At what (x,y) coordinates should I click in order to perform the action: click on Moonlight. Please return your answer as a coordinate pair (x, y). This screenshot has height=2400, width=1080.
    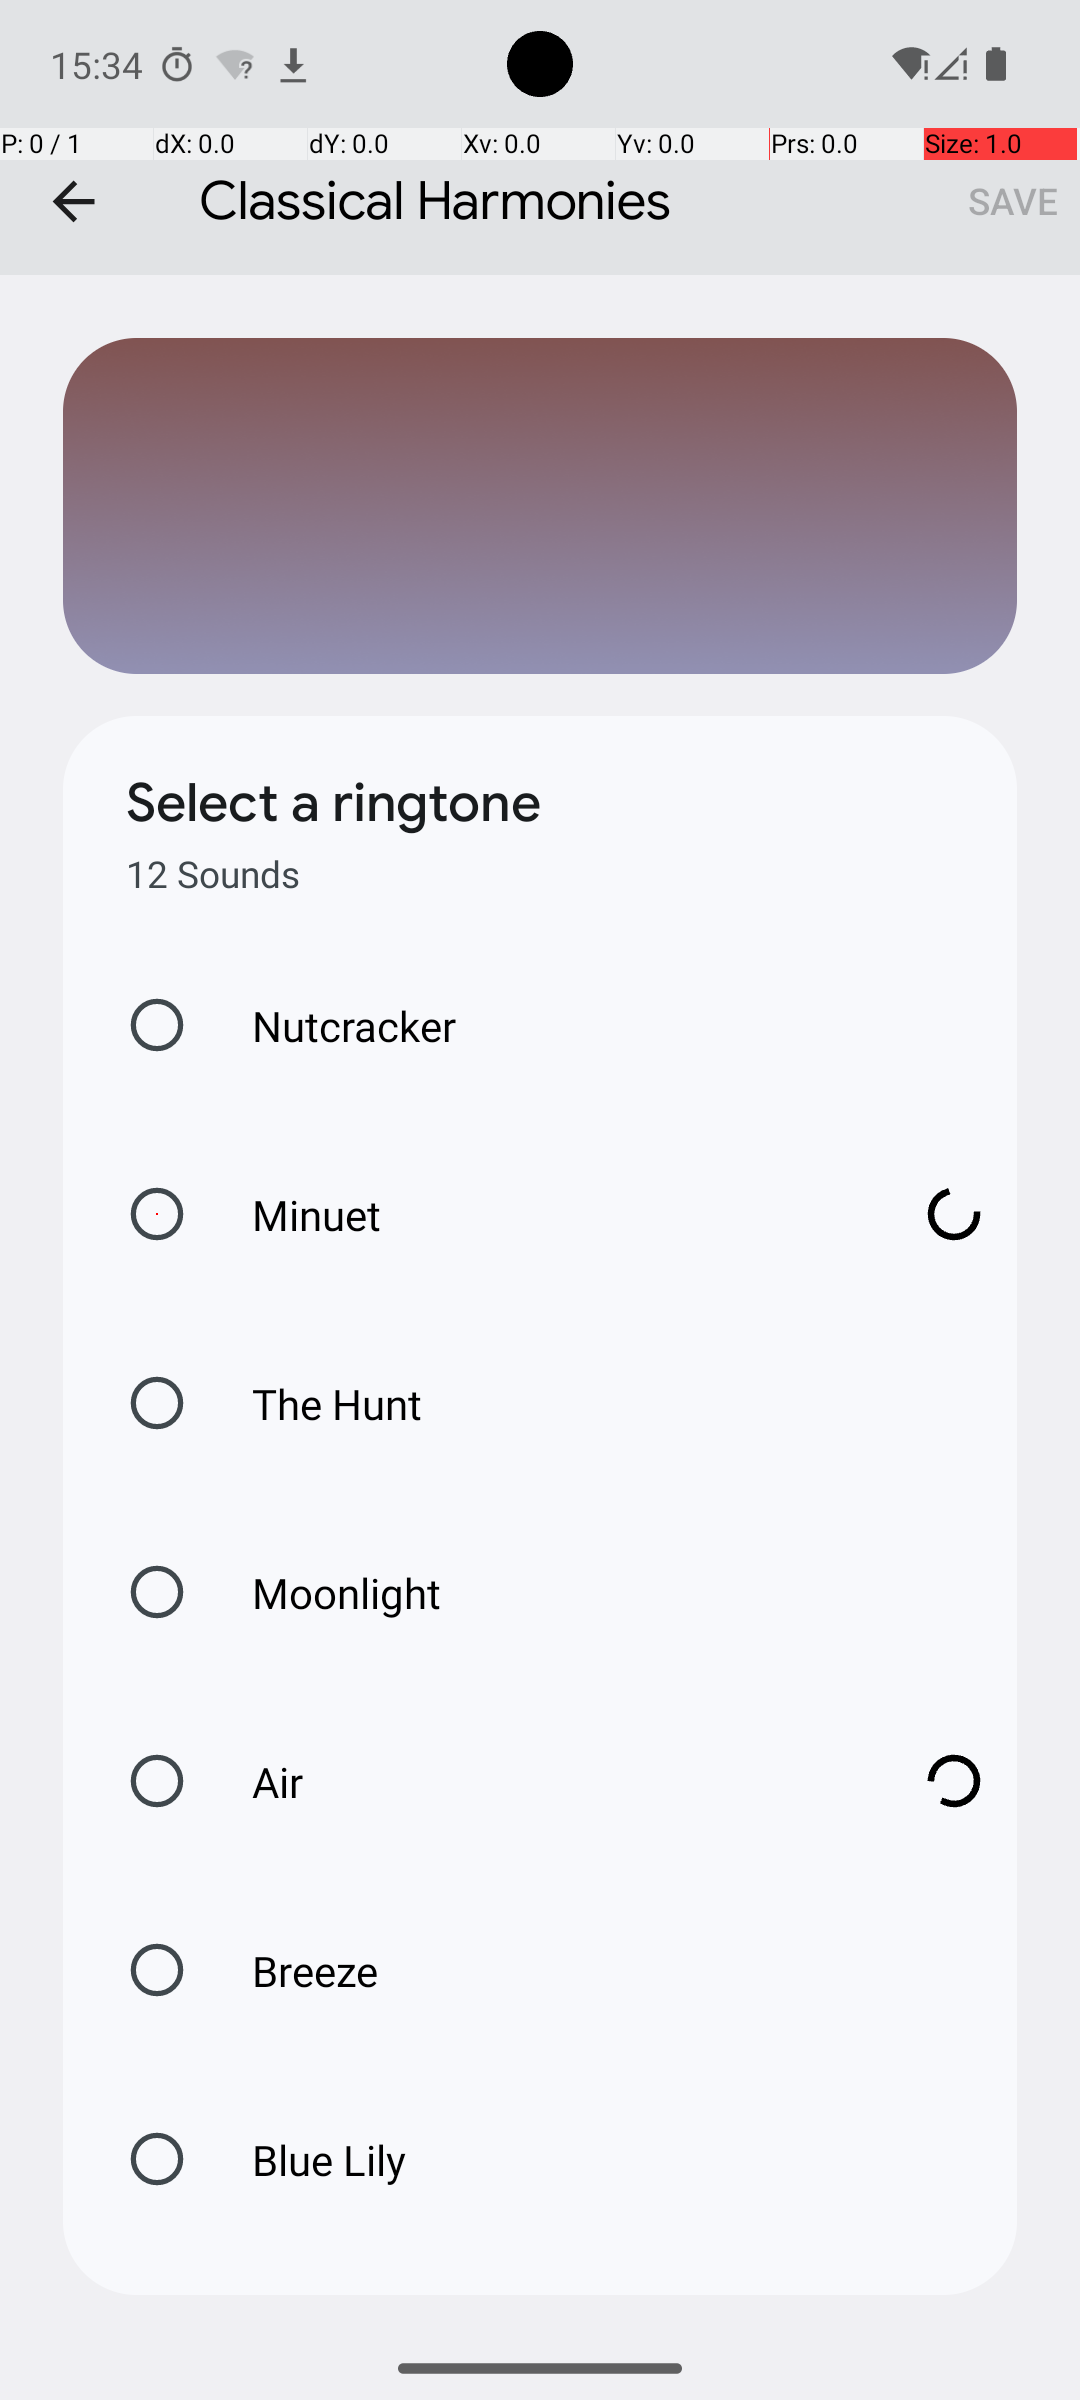
    Looking at the image, I should click on (326, 1592).